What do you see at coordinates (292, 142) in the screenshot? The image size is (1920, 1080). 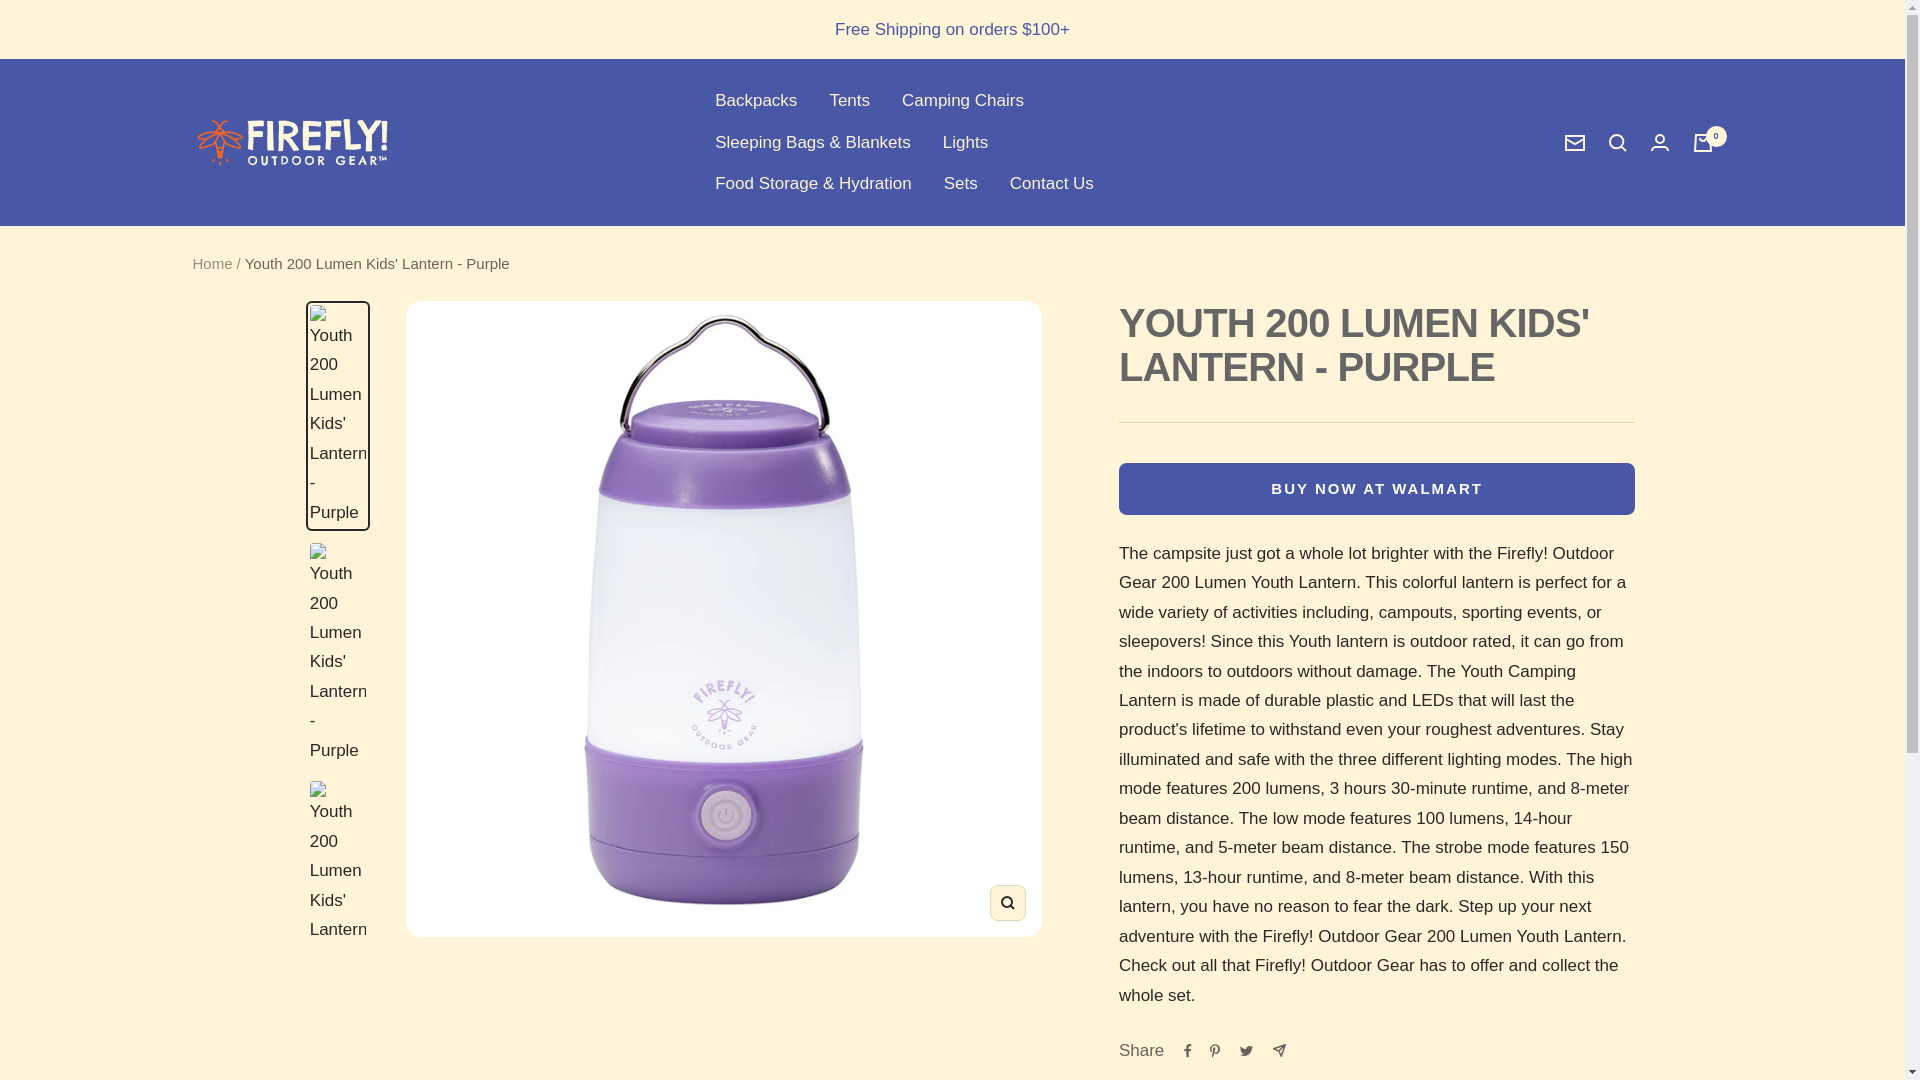 I see `firefly-outdoorgear` at bounding box center [292, 142].